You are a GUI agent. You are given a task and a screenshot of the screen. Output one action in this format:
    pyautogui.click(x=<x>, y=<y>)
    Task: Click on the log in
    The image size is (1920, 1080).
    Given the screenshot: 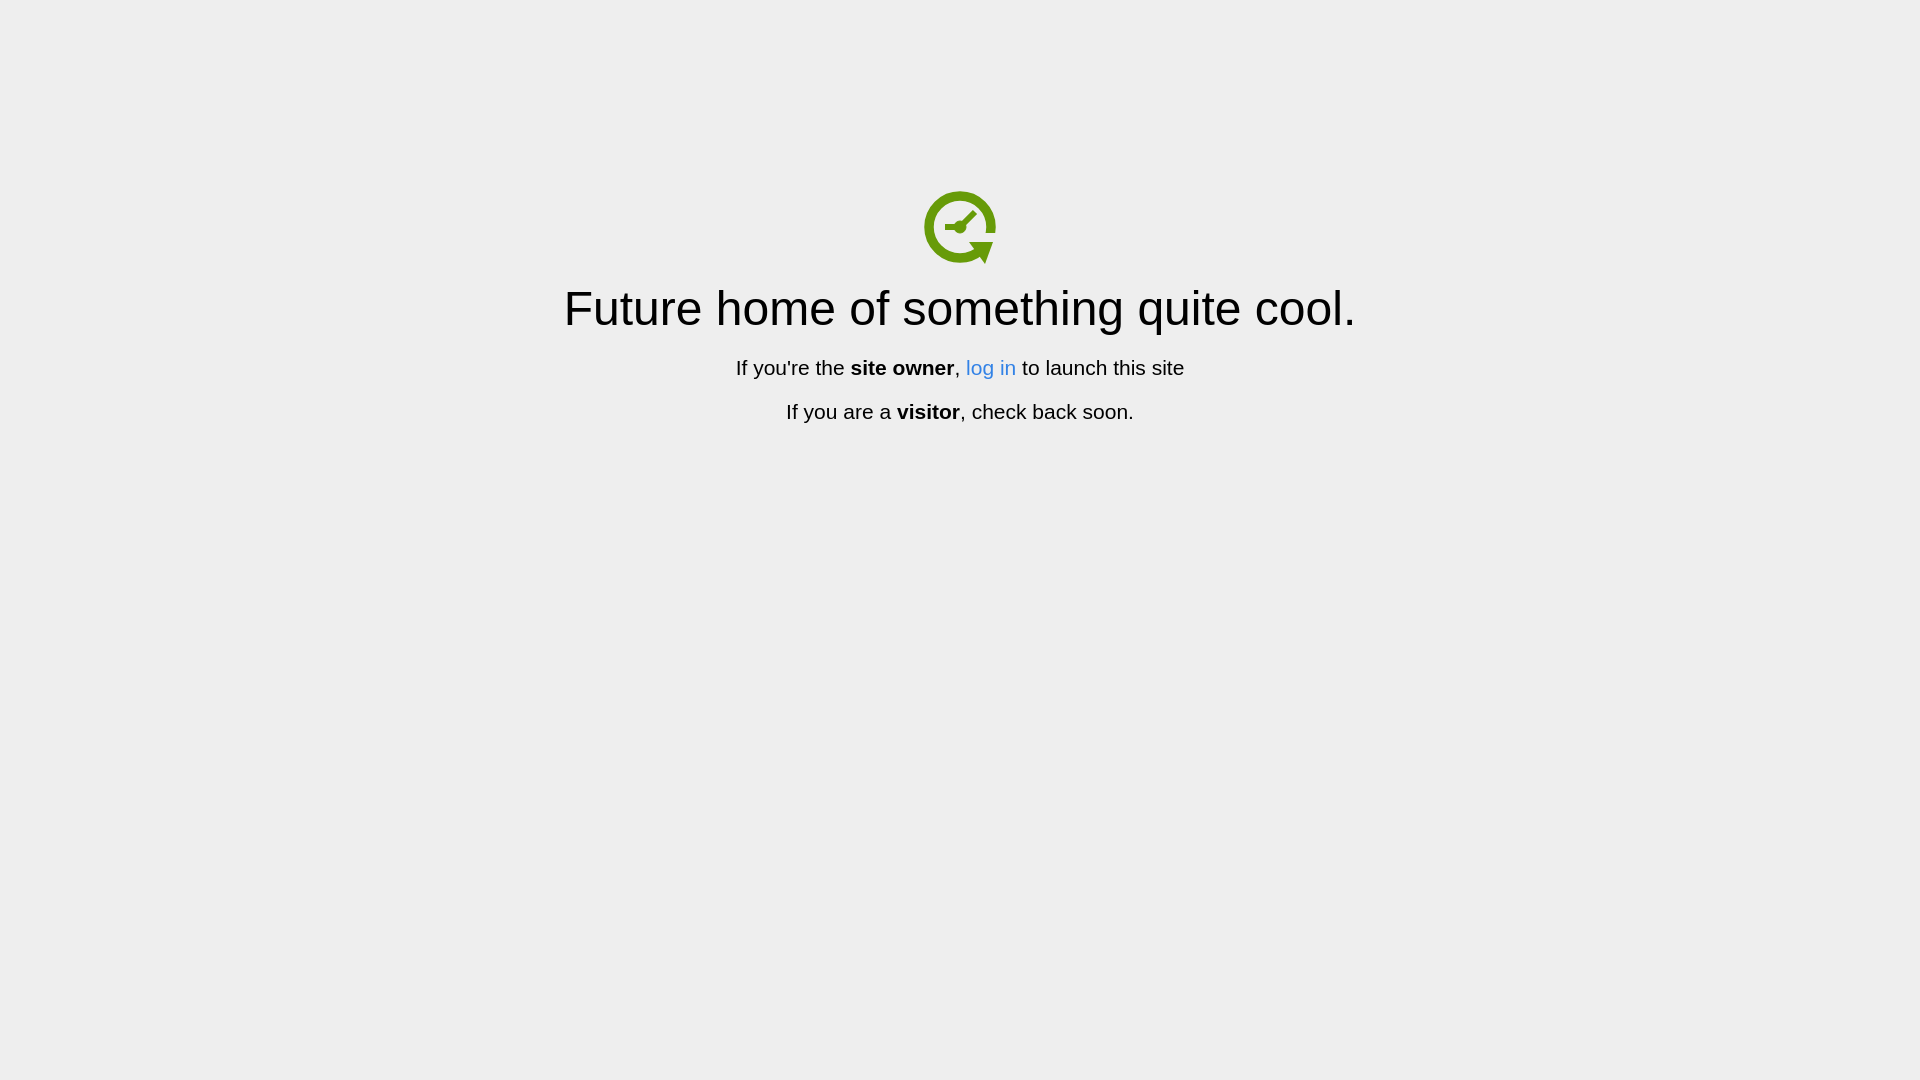 What is the action you would take?
    pyautogui.click(x=991, y=368)
    